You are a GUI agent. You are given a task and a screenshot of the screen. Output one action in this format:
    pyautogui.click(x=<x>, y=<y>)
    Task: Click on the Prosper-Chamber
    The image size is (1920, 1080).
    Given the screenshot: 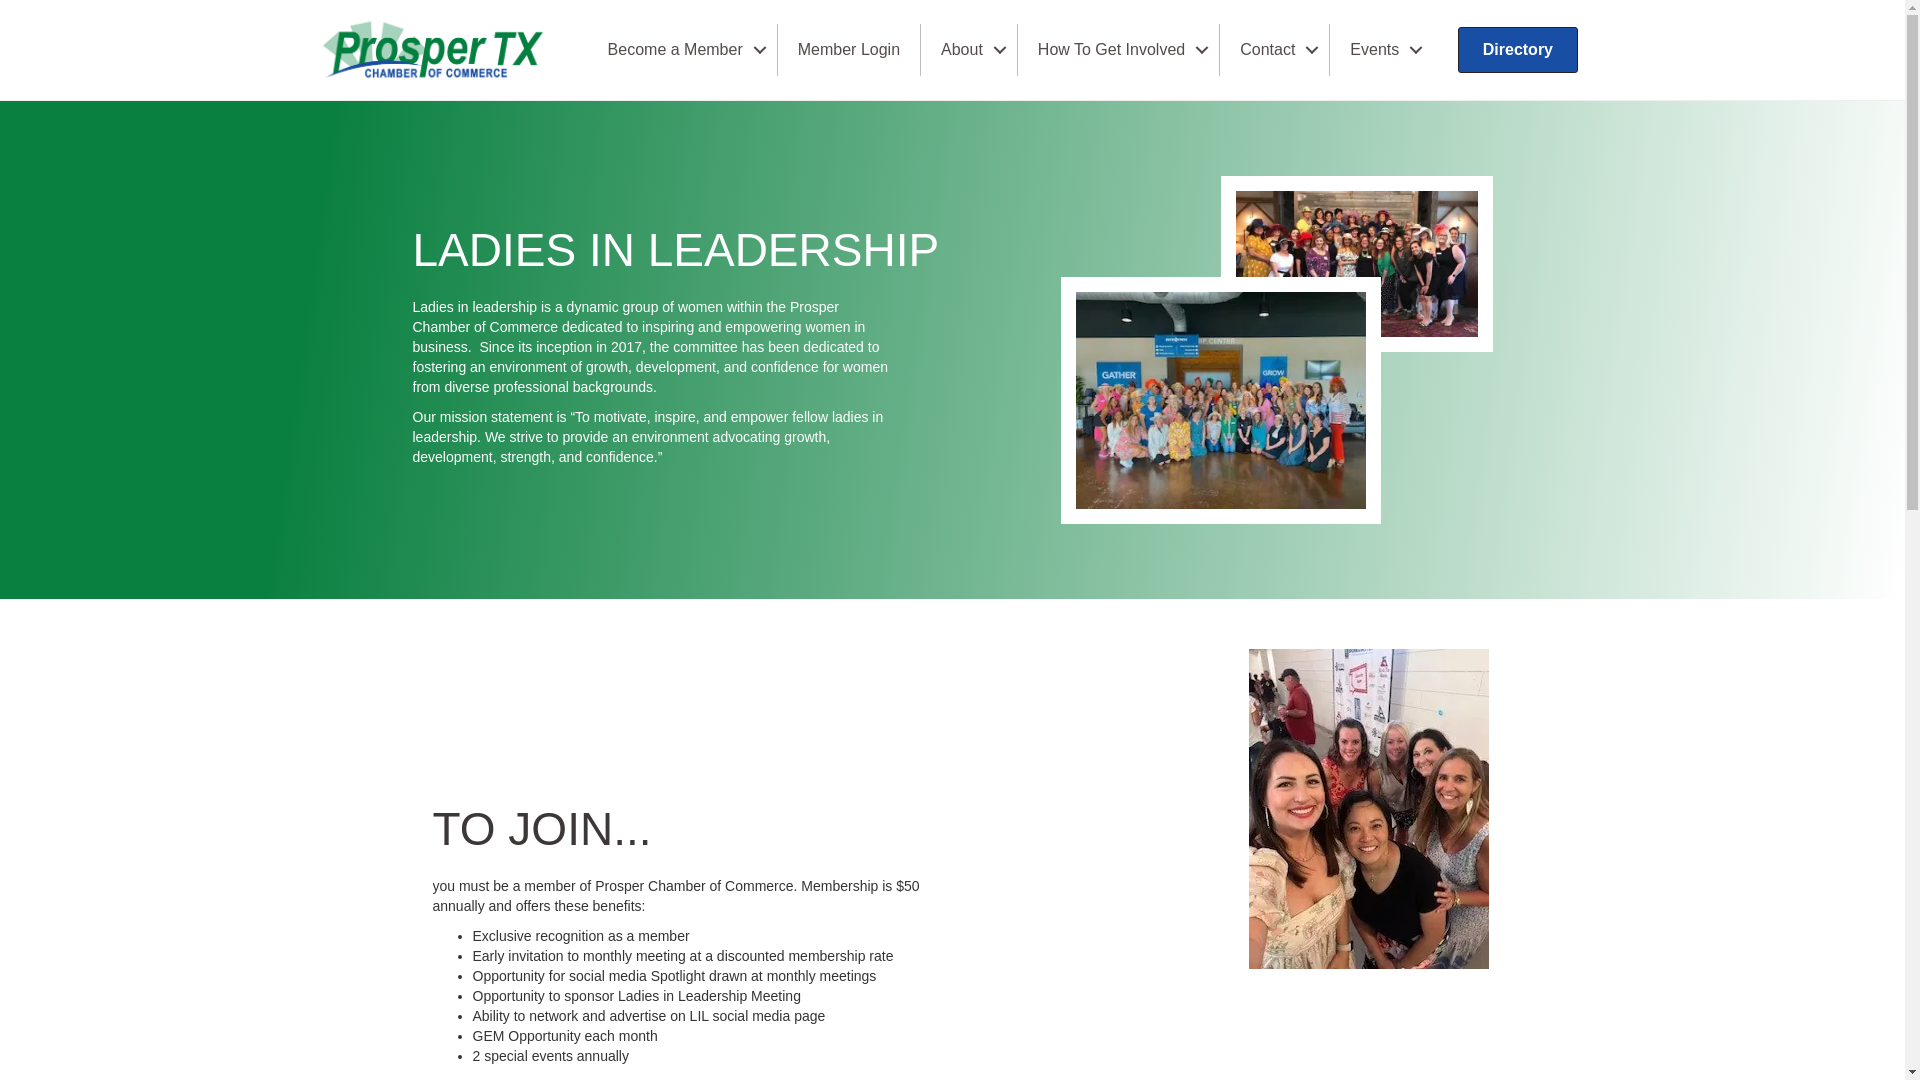 What is the action you would take?
    pyautogui.click(x=436, y=50)
    